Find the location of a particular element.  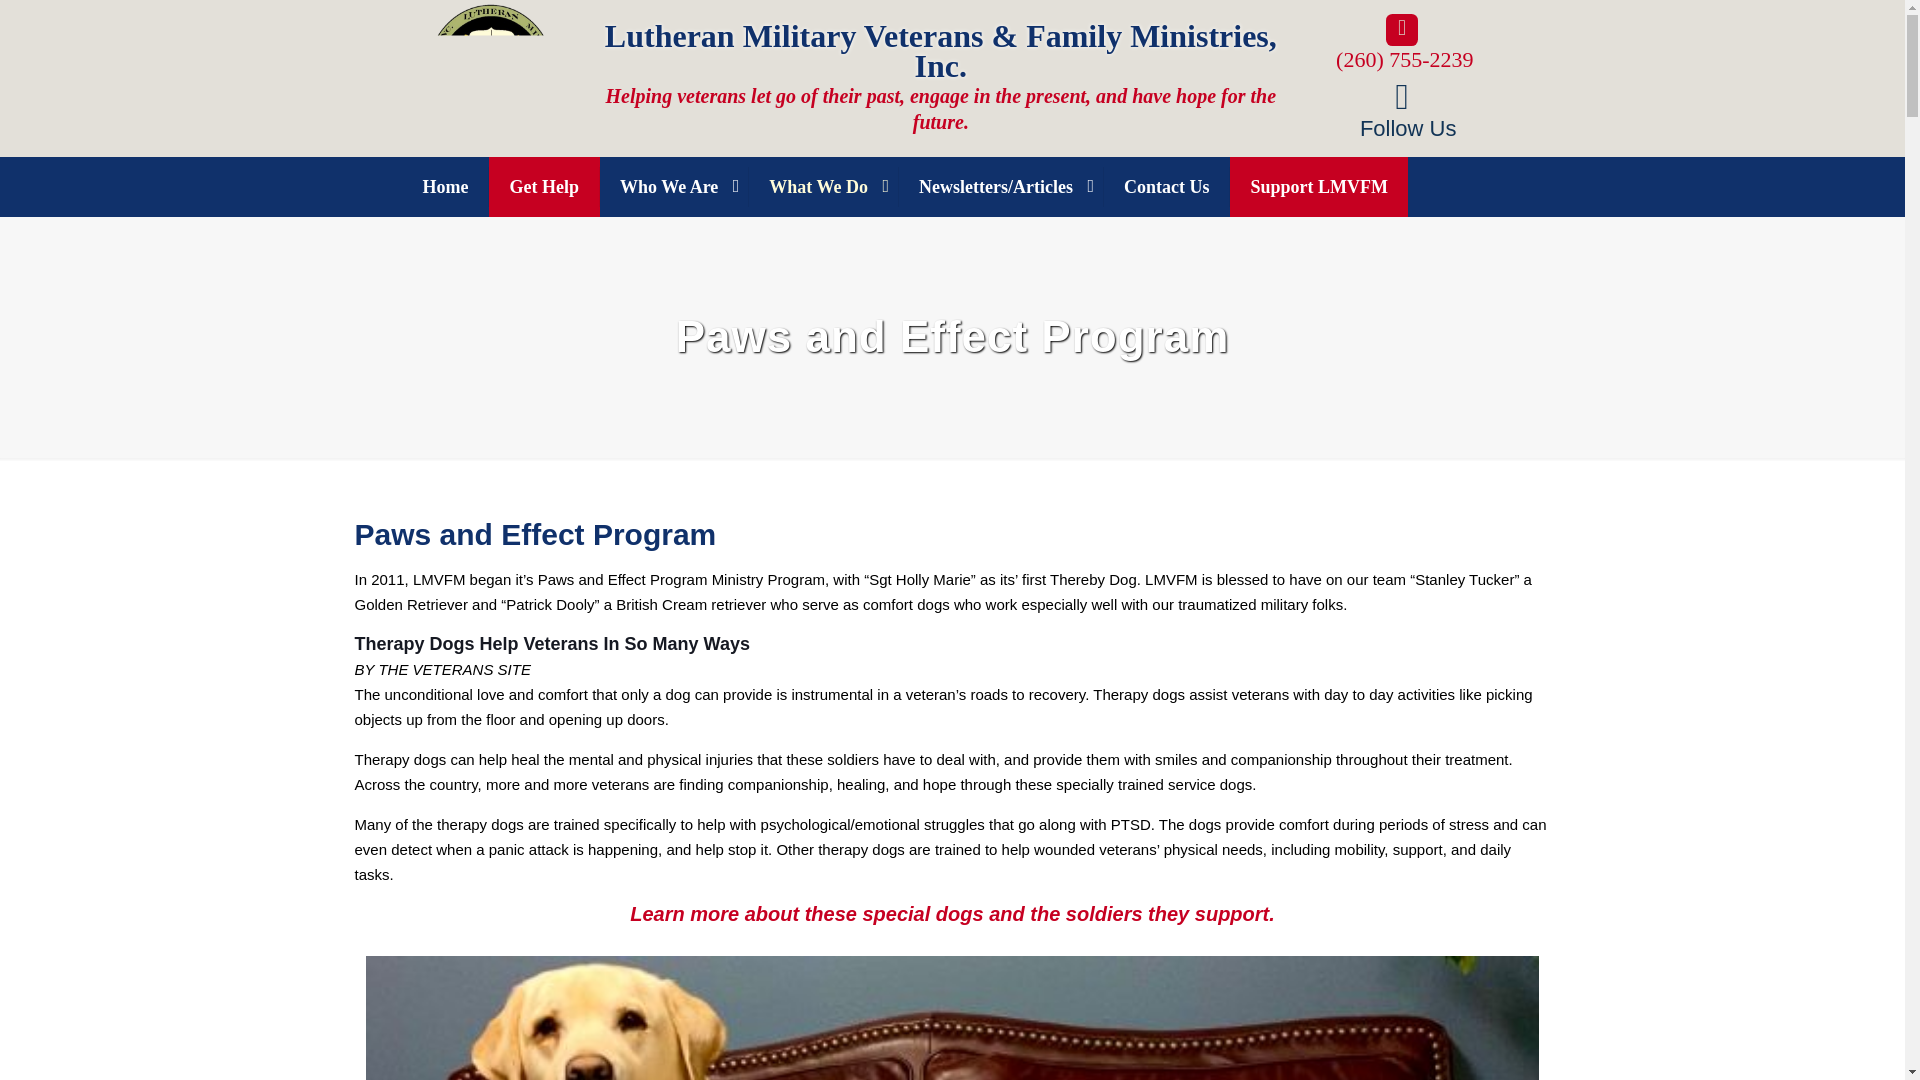

Contact Us is located at coordinates (1167, 186).